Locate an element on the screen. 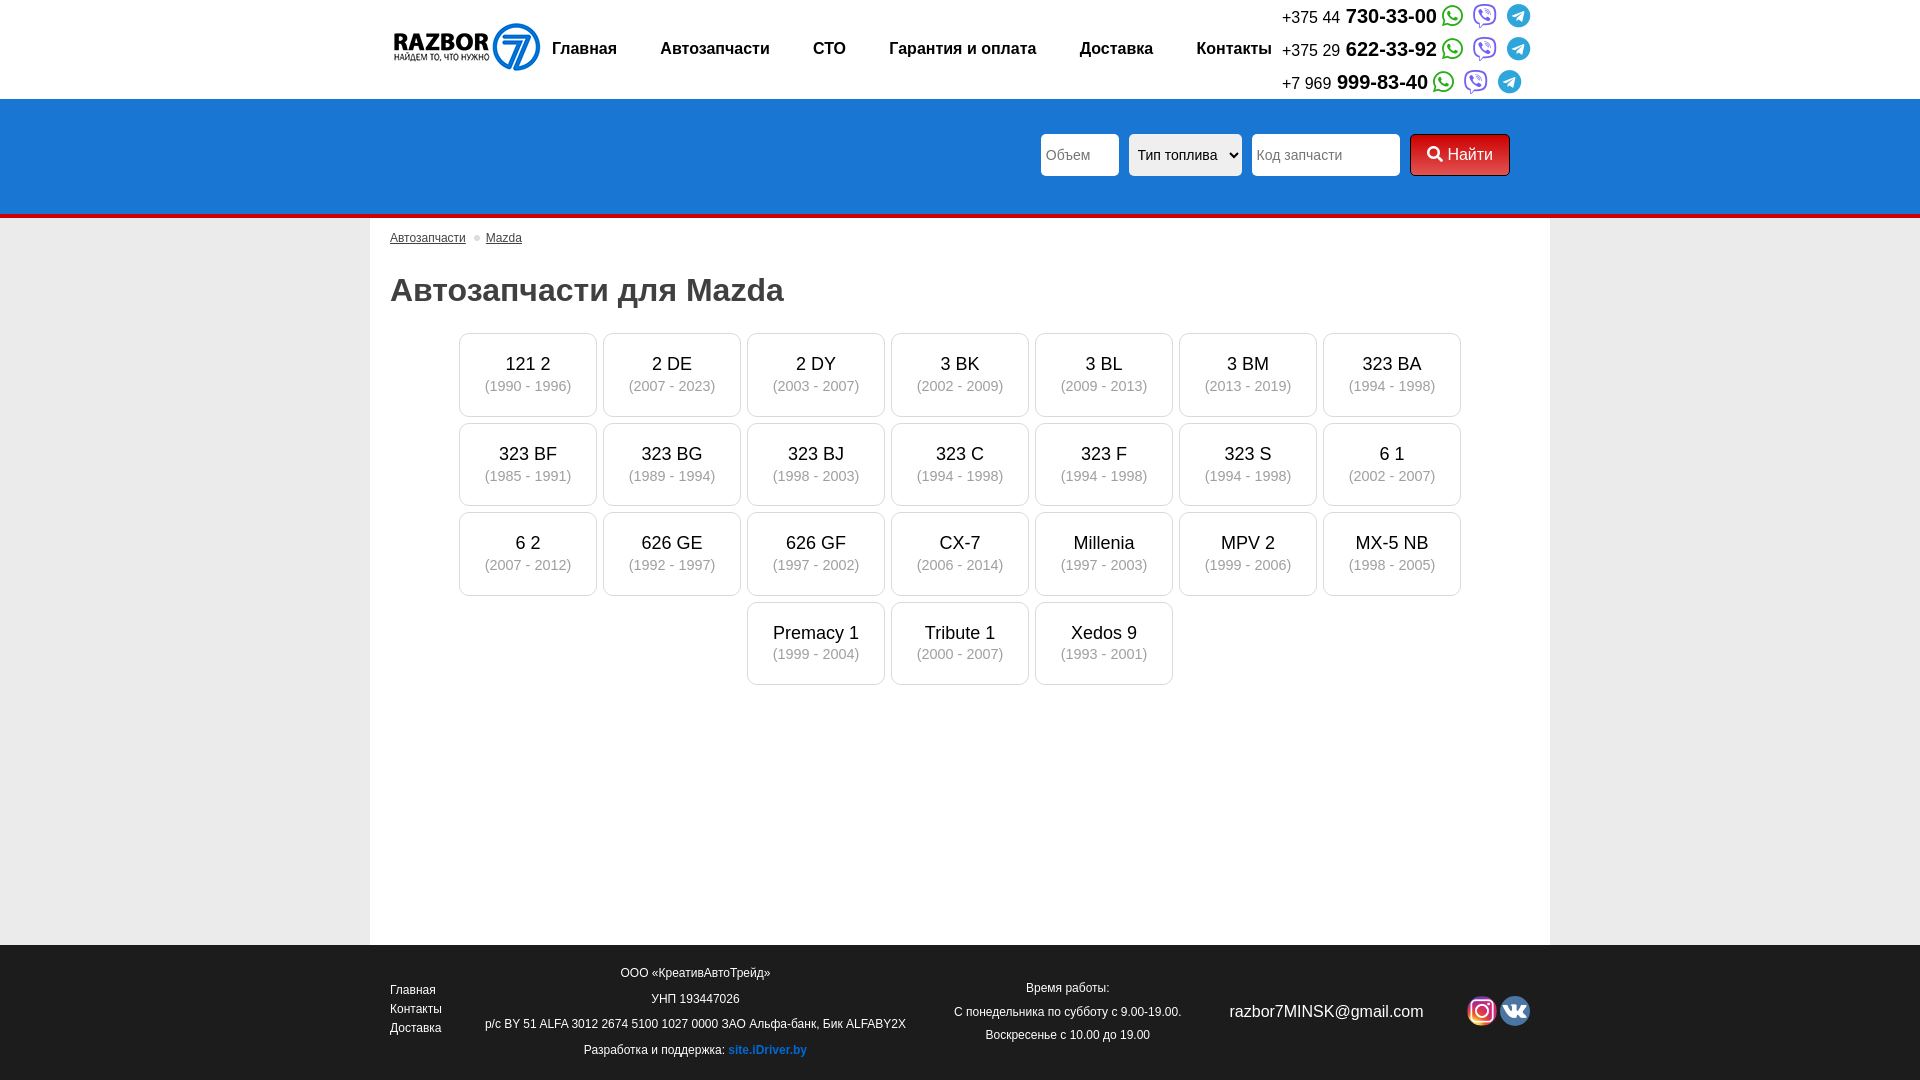 This screenshot has height=1080, width=1920. Xedos 9
(1993 - 2001) is located at coordinates (1104, 644).